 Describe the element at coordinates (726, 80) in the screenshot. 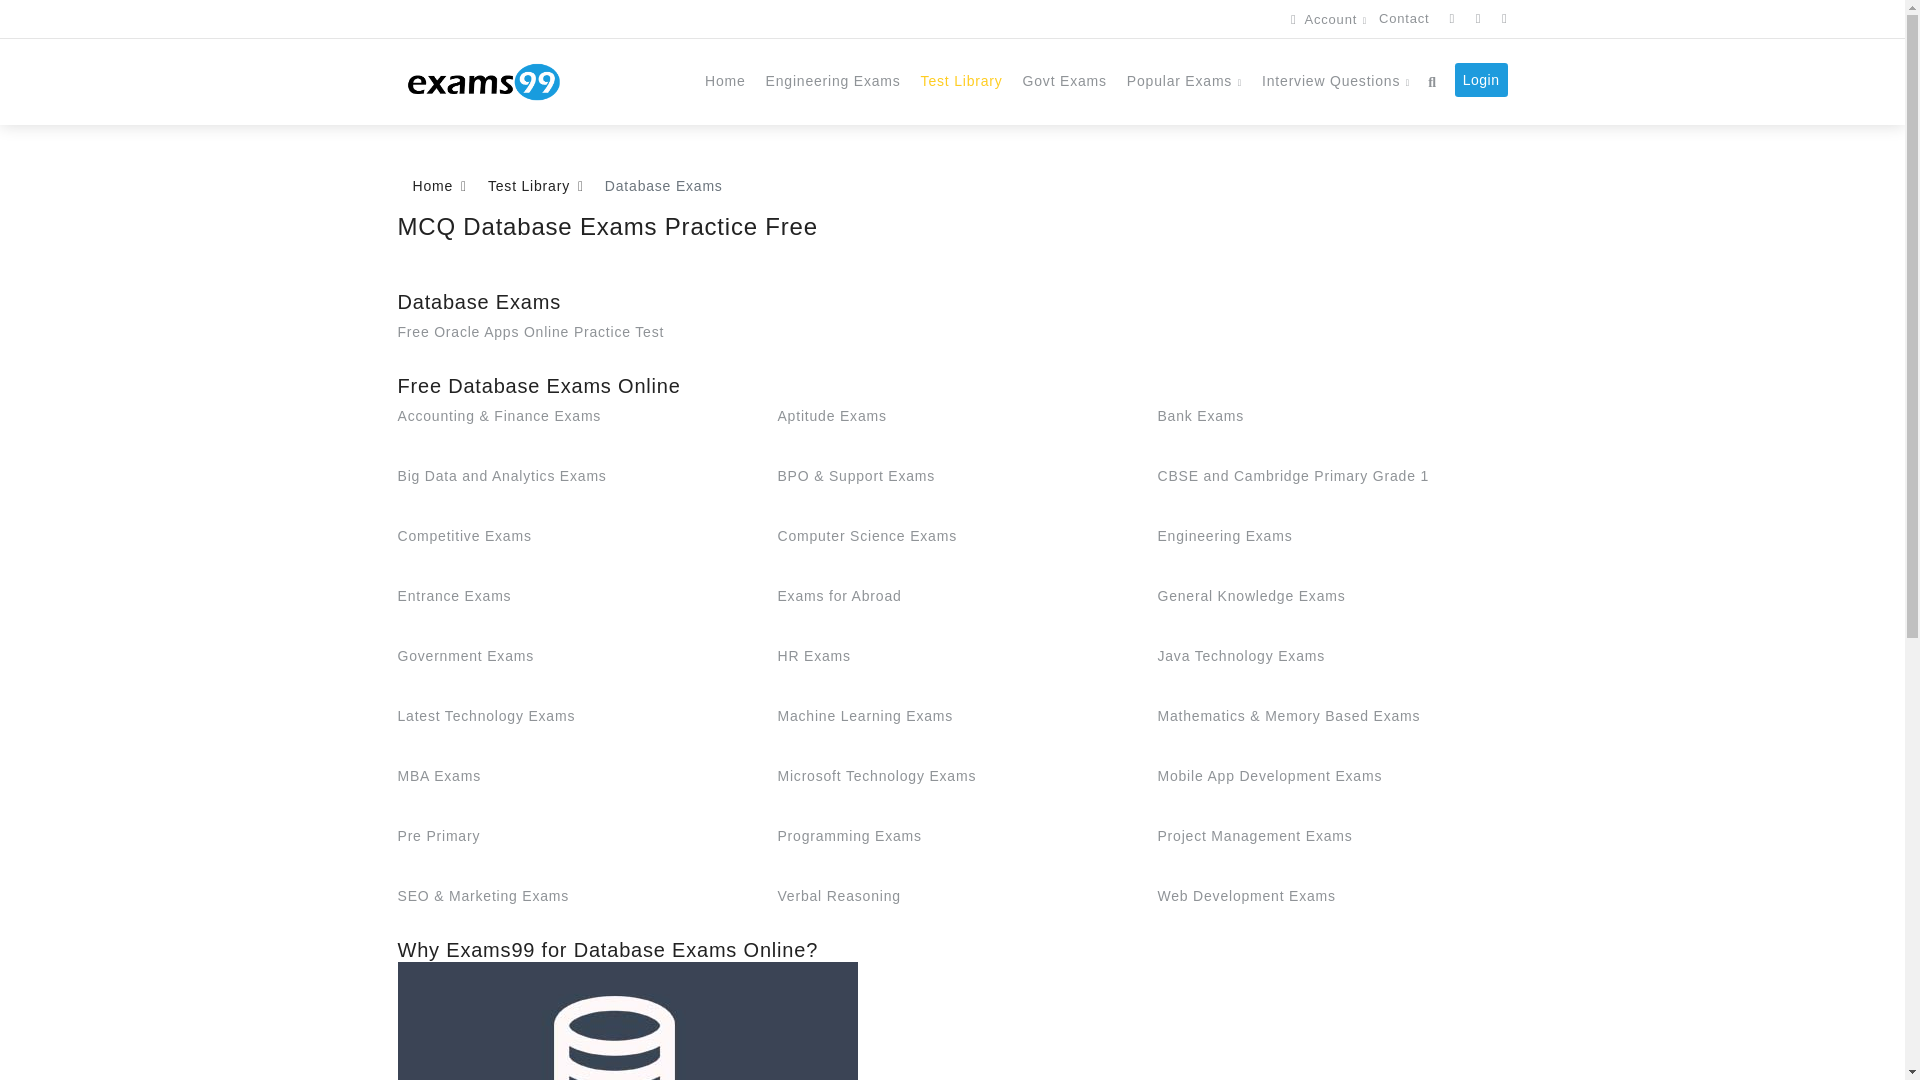

I see `Home` at that location.